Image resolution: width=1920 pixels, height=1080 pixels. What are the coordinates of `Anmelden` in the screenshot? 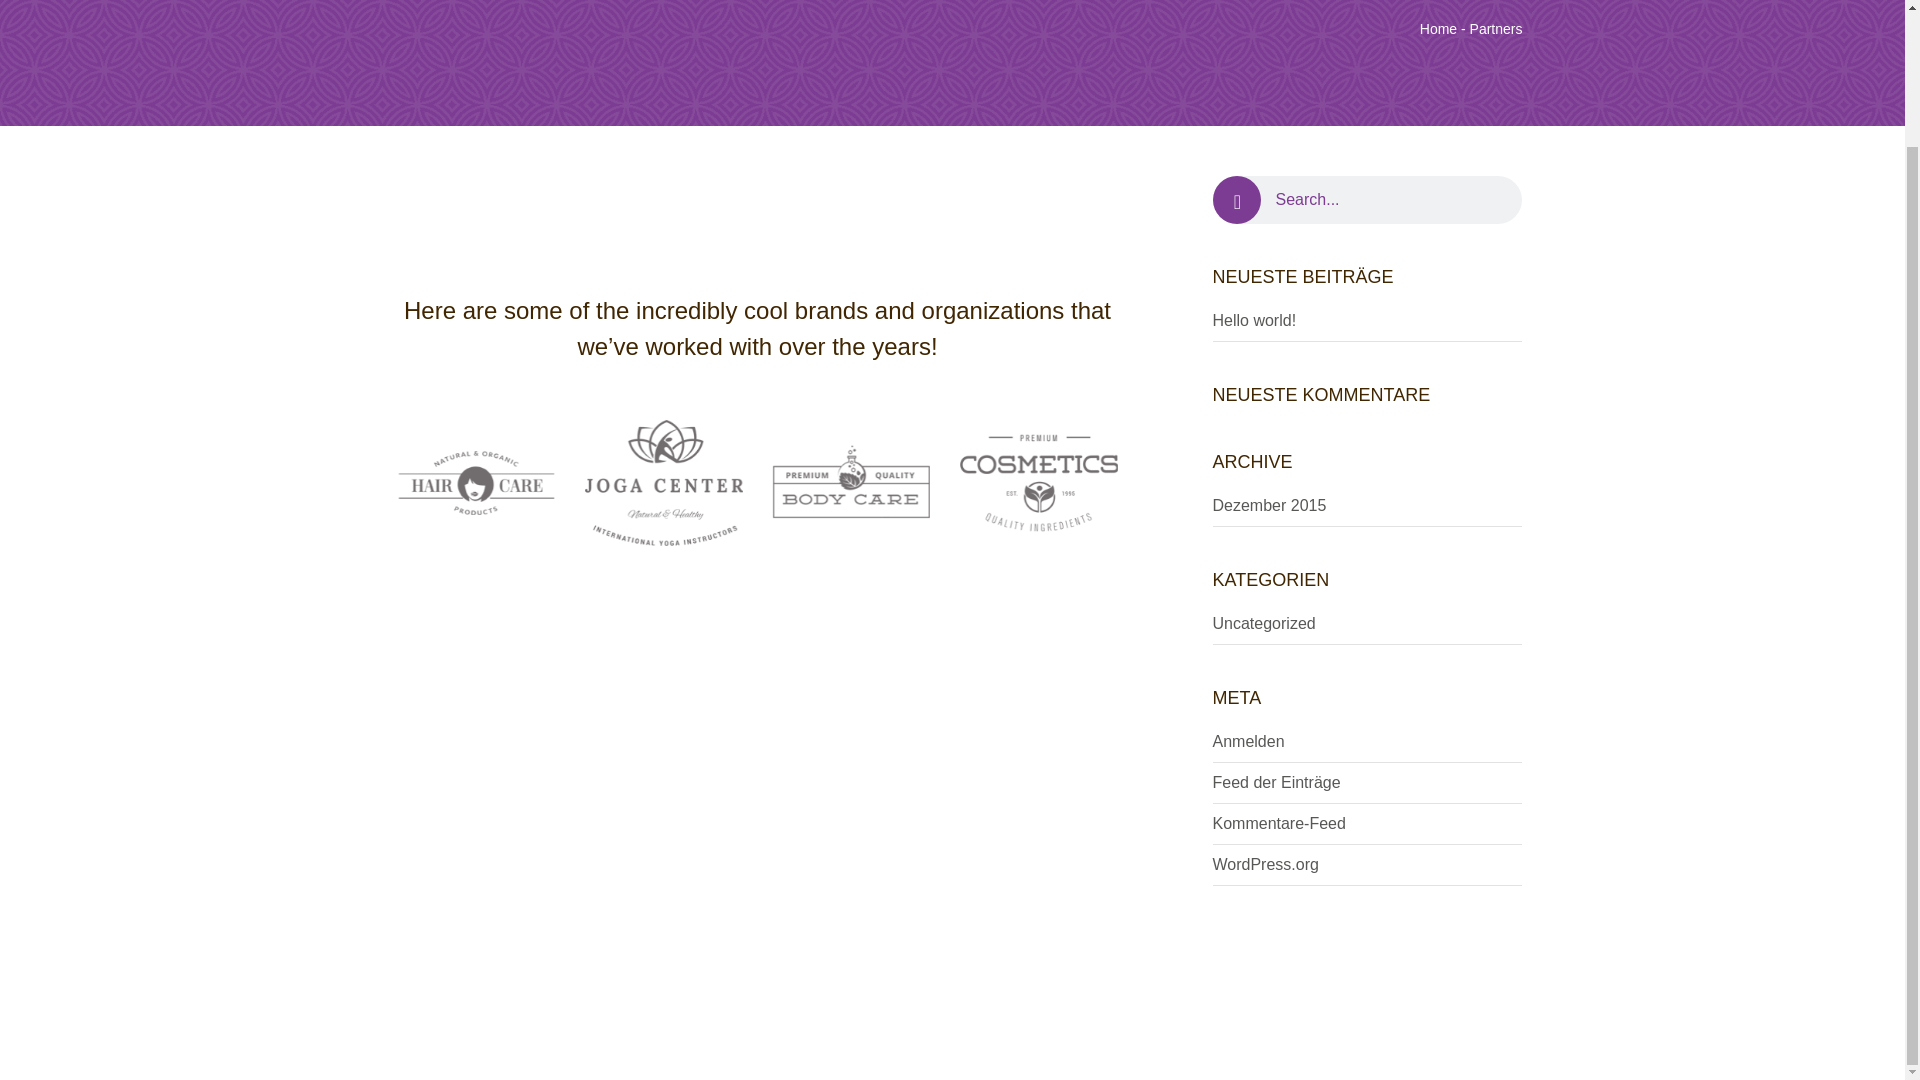 It's located at (1248, 741).